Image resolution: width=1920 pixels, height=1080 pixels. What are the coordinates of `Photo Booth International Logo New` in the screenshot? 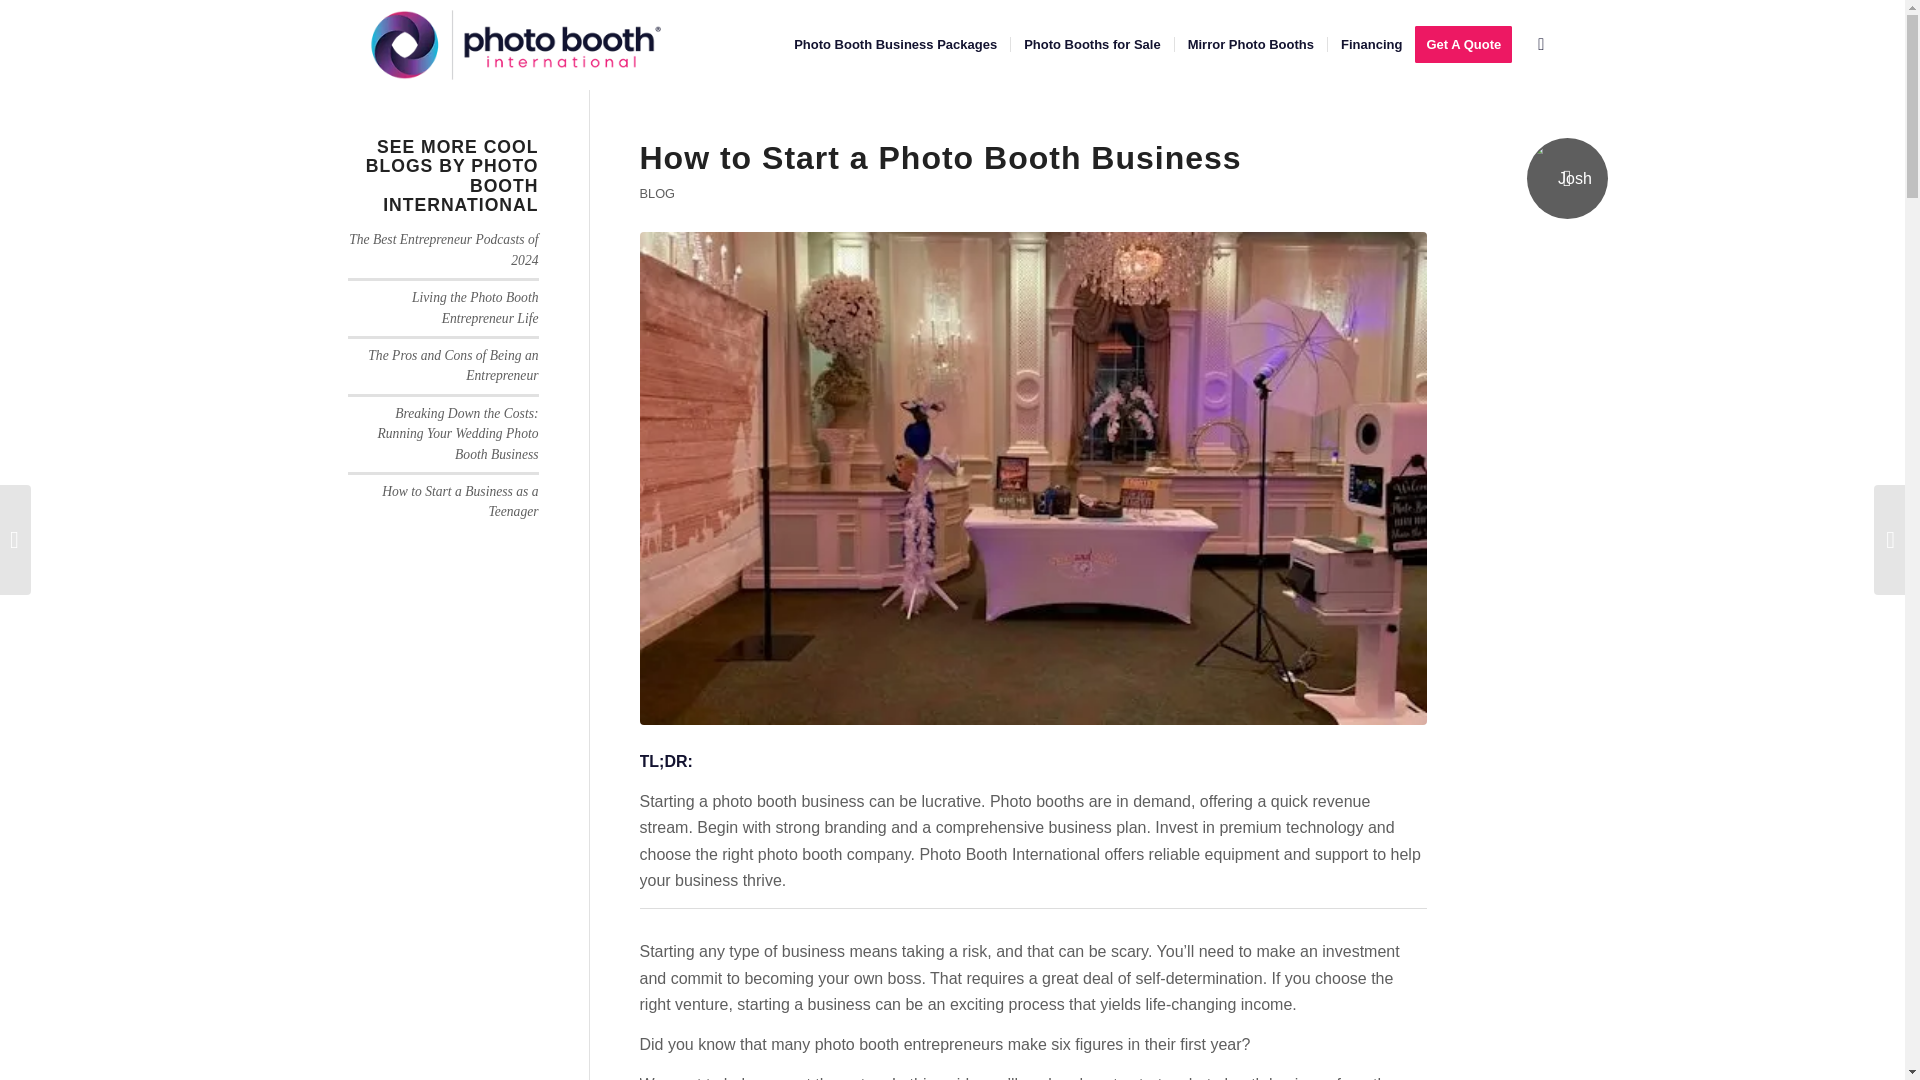 It's located at (514, 44).